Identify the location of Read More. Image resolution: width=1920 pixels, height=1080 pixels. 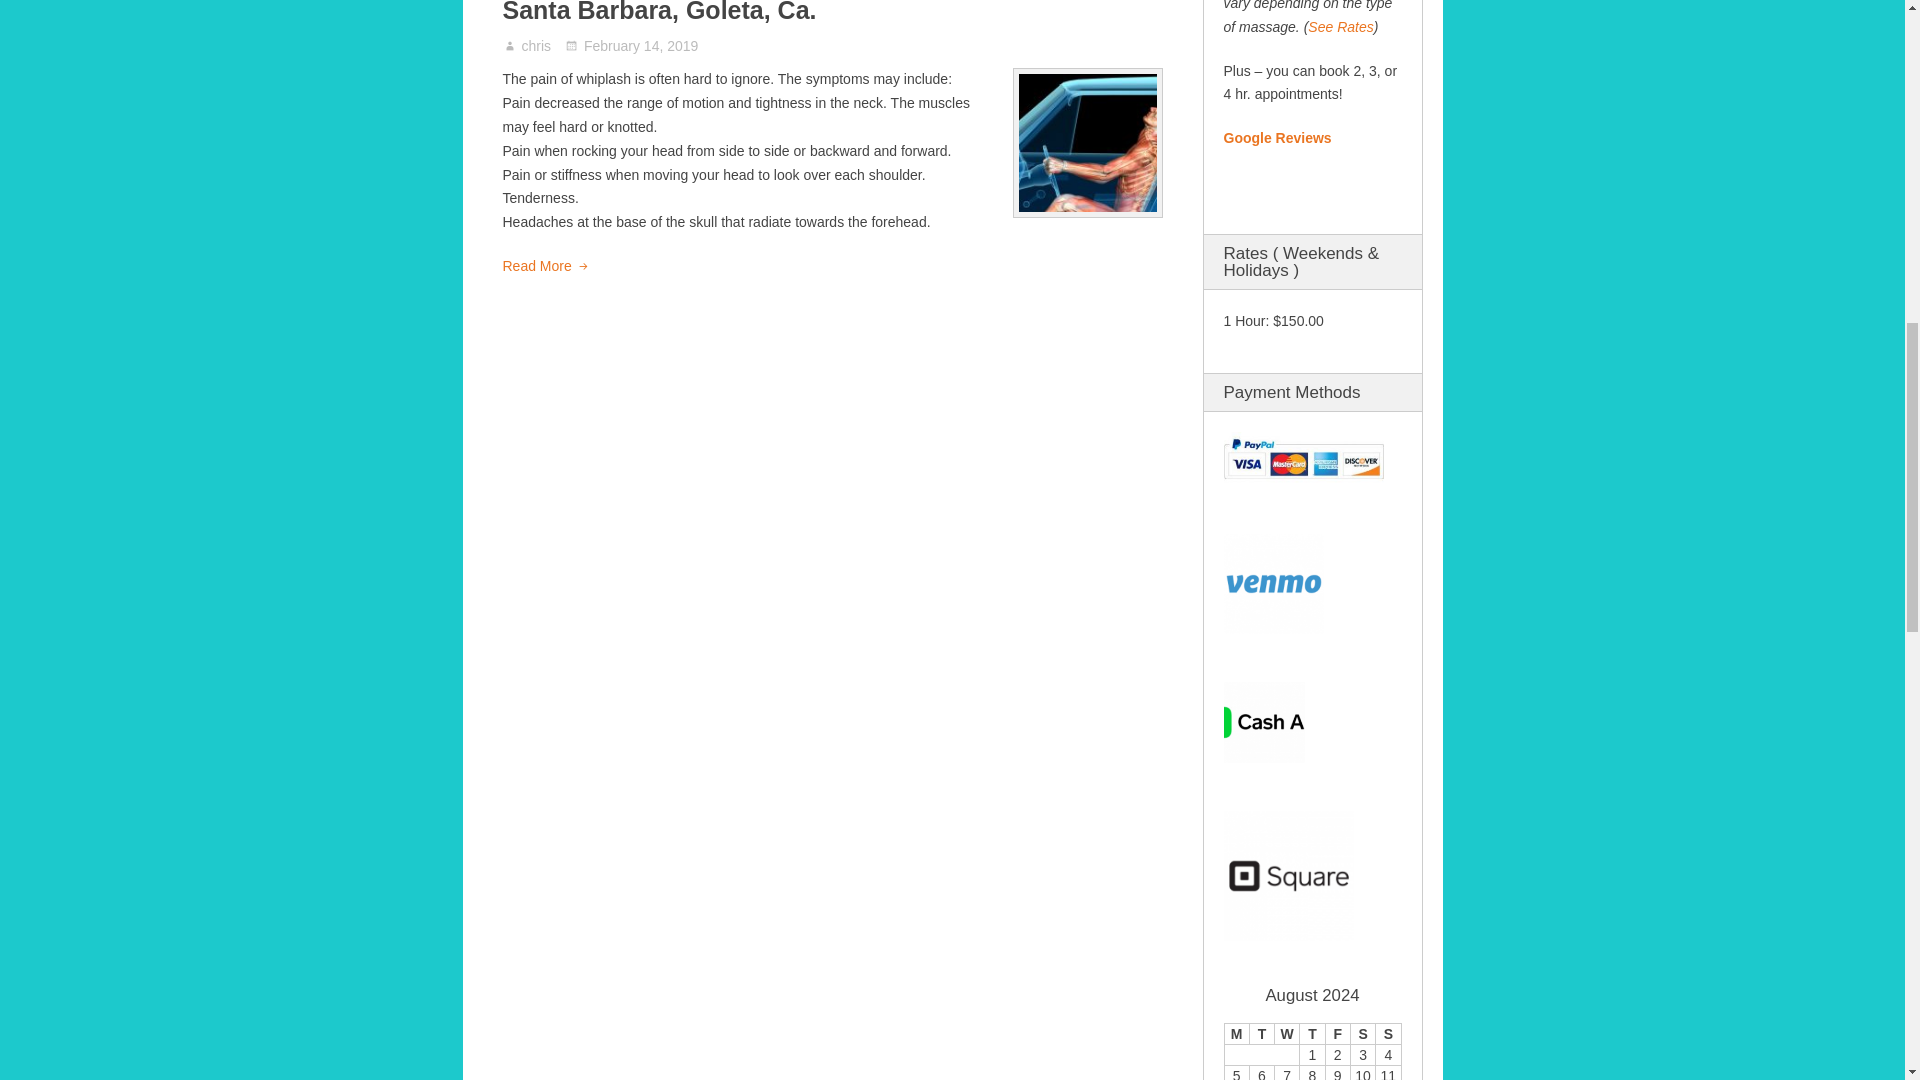
(545, 266).